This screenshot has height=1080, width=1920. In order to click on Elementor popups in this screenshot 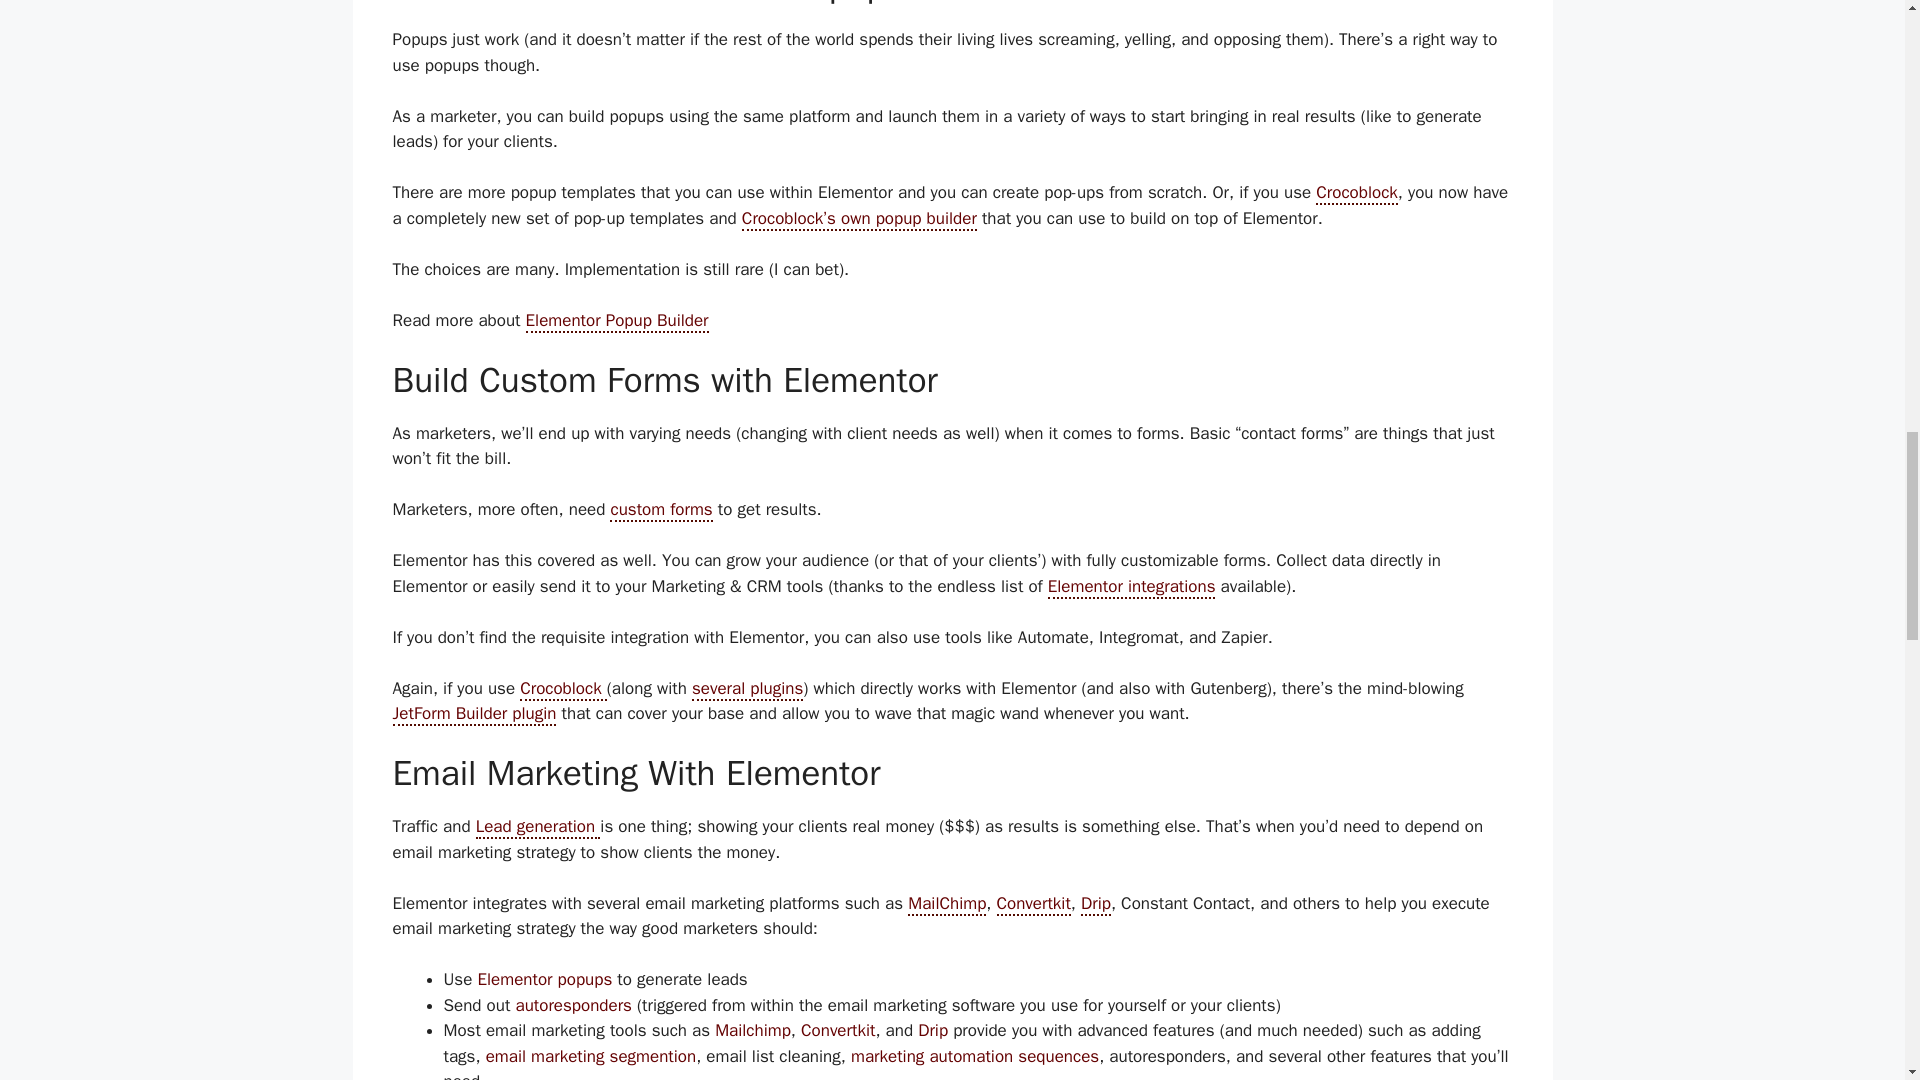, I will do `click(544, 979)`.